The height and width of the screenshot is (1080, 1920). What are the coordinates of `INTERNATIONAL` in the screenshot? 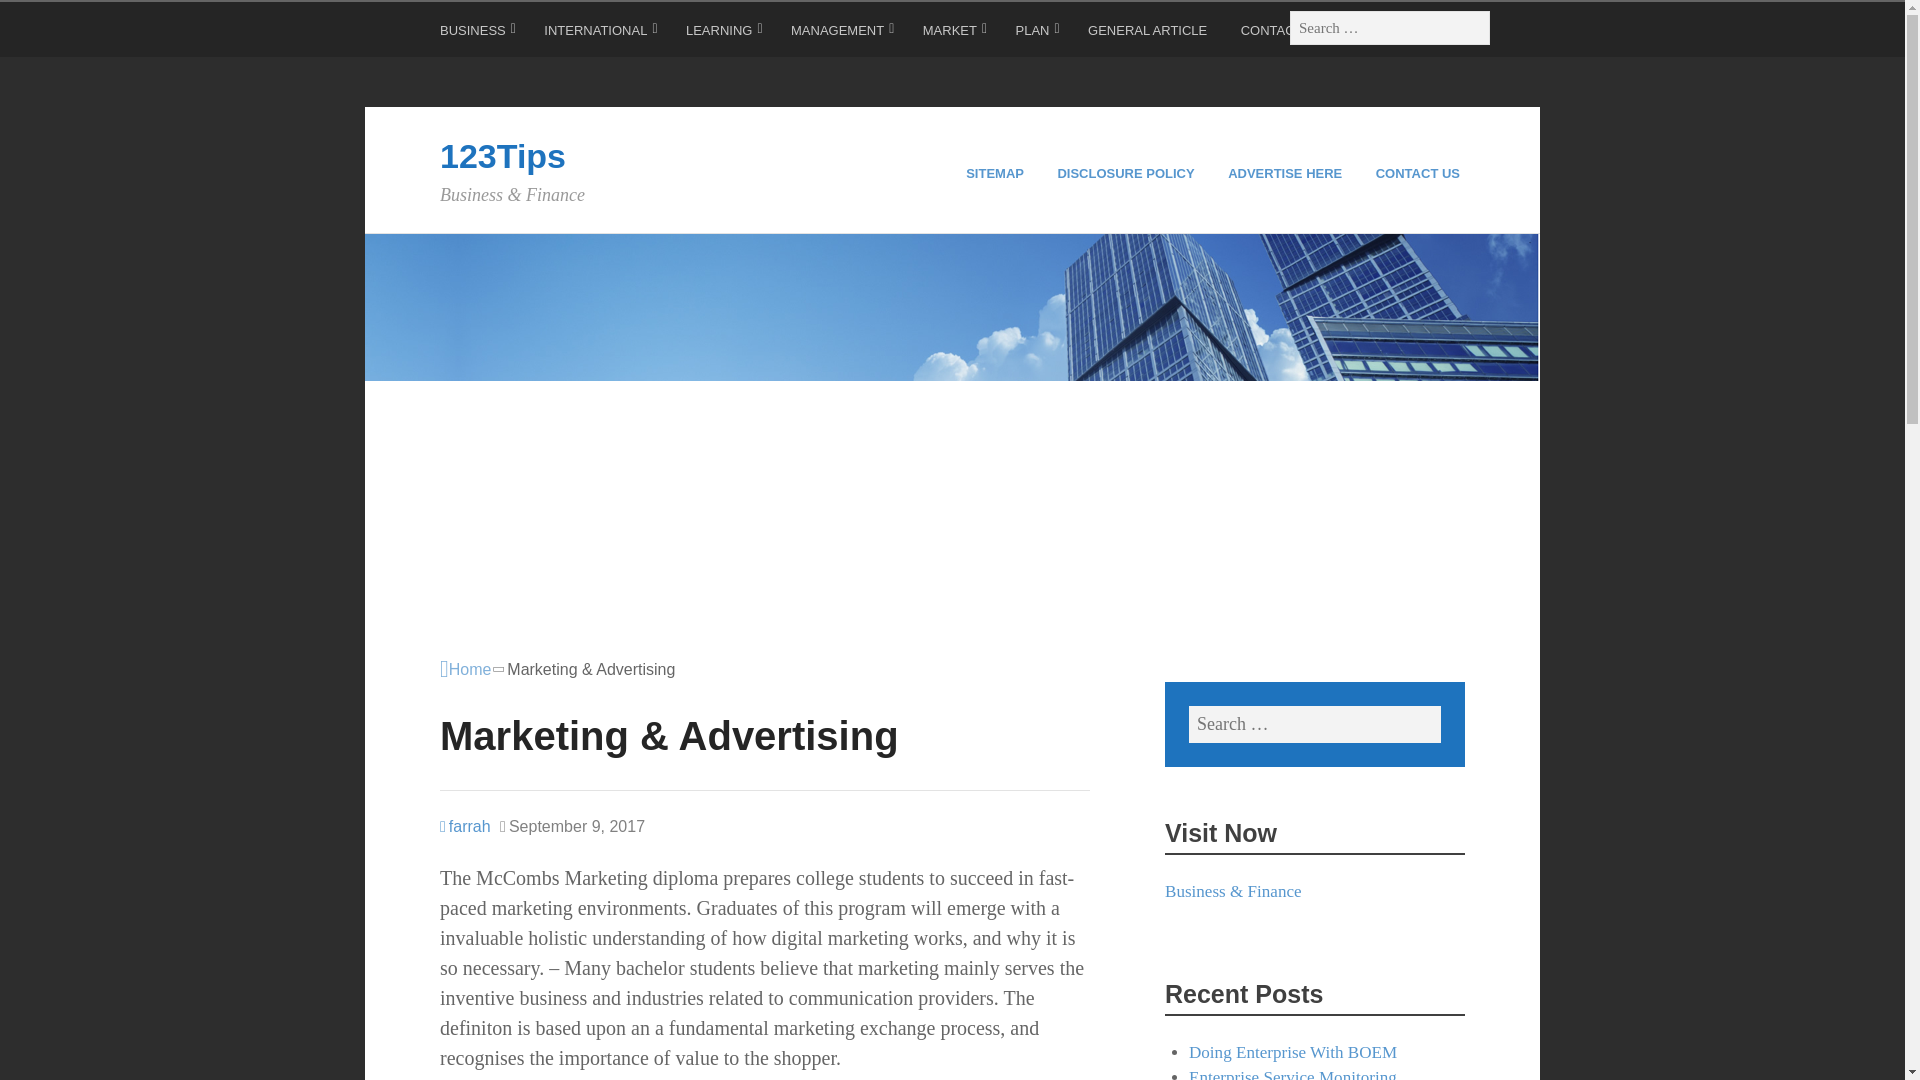 It's located at (600, 34).